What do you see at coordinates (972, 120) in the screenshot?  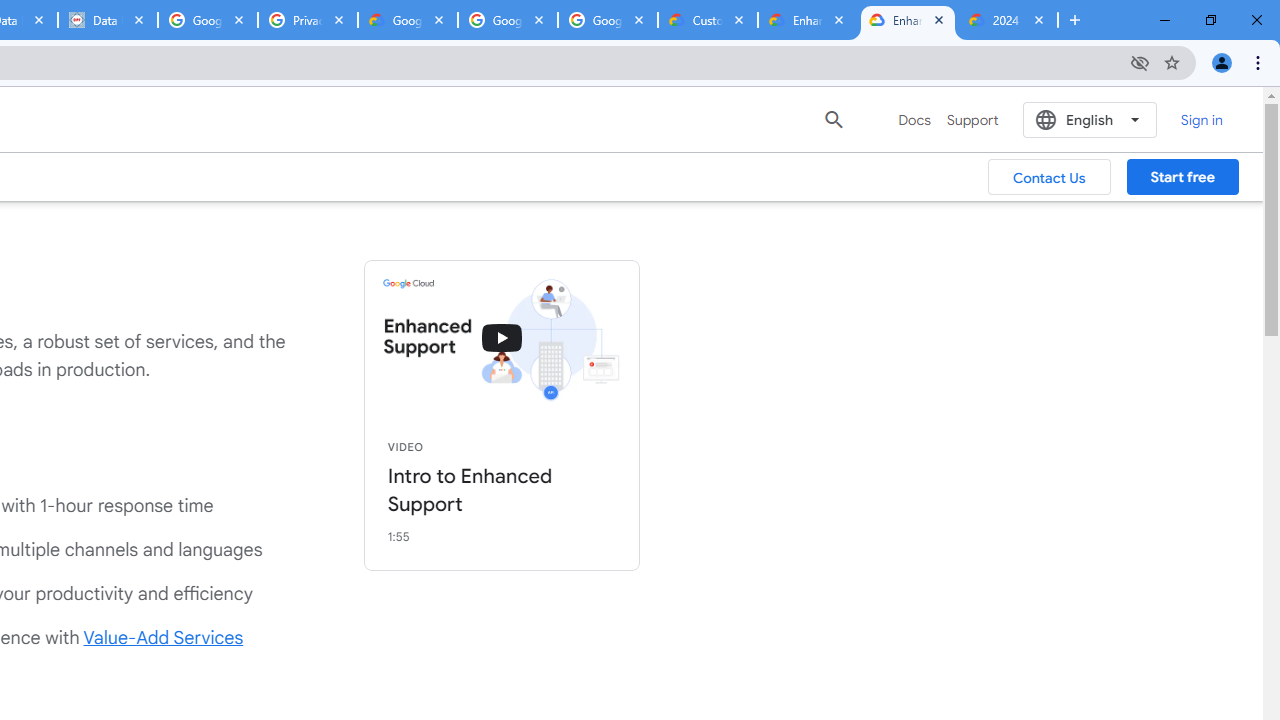 I see `Support` at bounding box center [972, 120].